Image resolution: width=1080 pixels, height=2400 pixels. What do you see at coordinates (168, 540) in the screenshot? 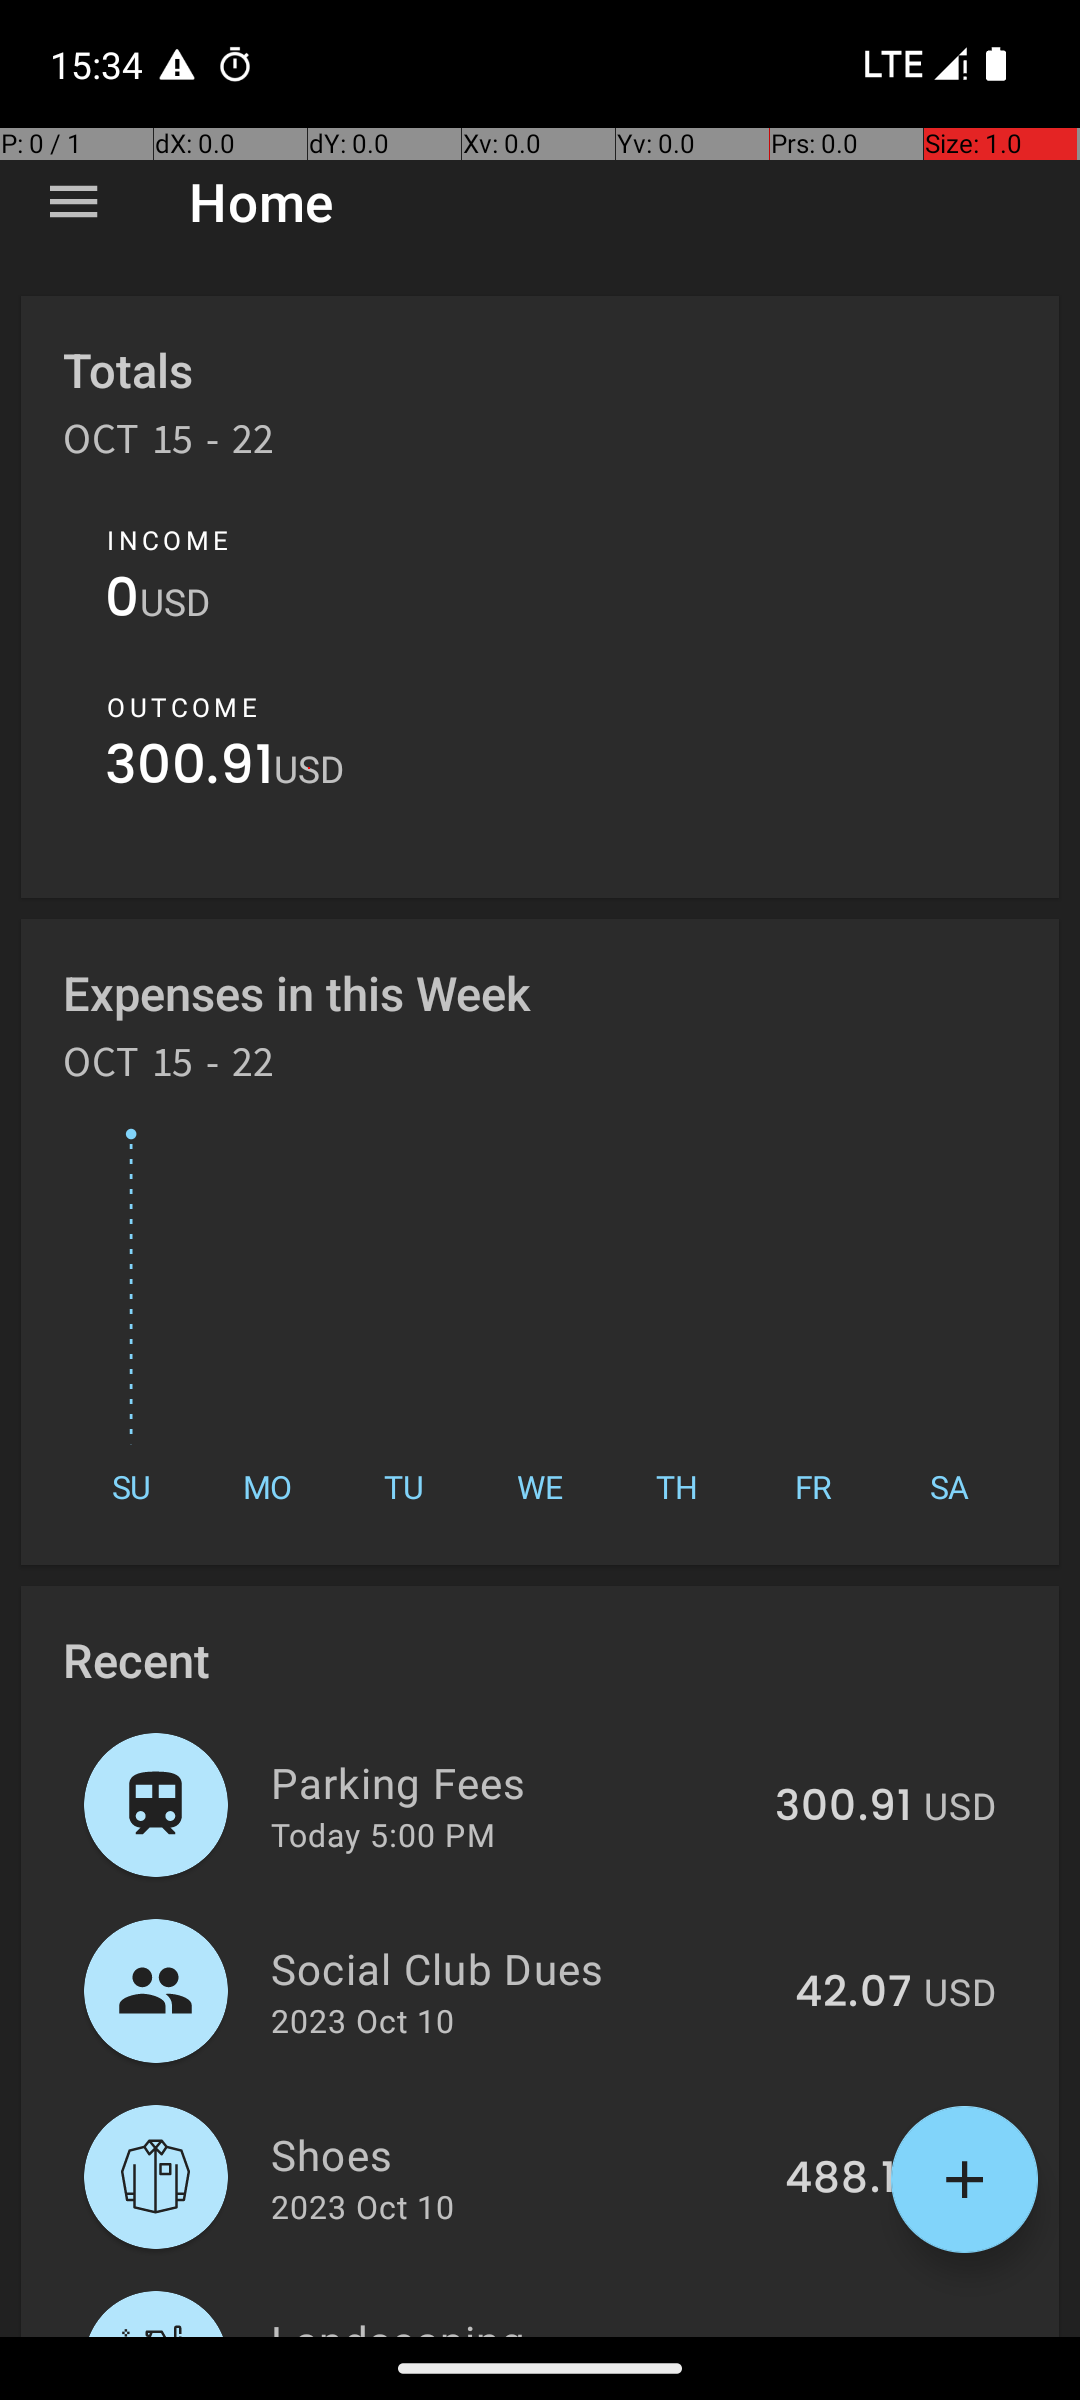
I see `INCOME` at bounding box center [168, 540].